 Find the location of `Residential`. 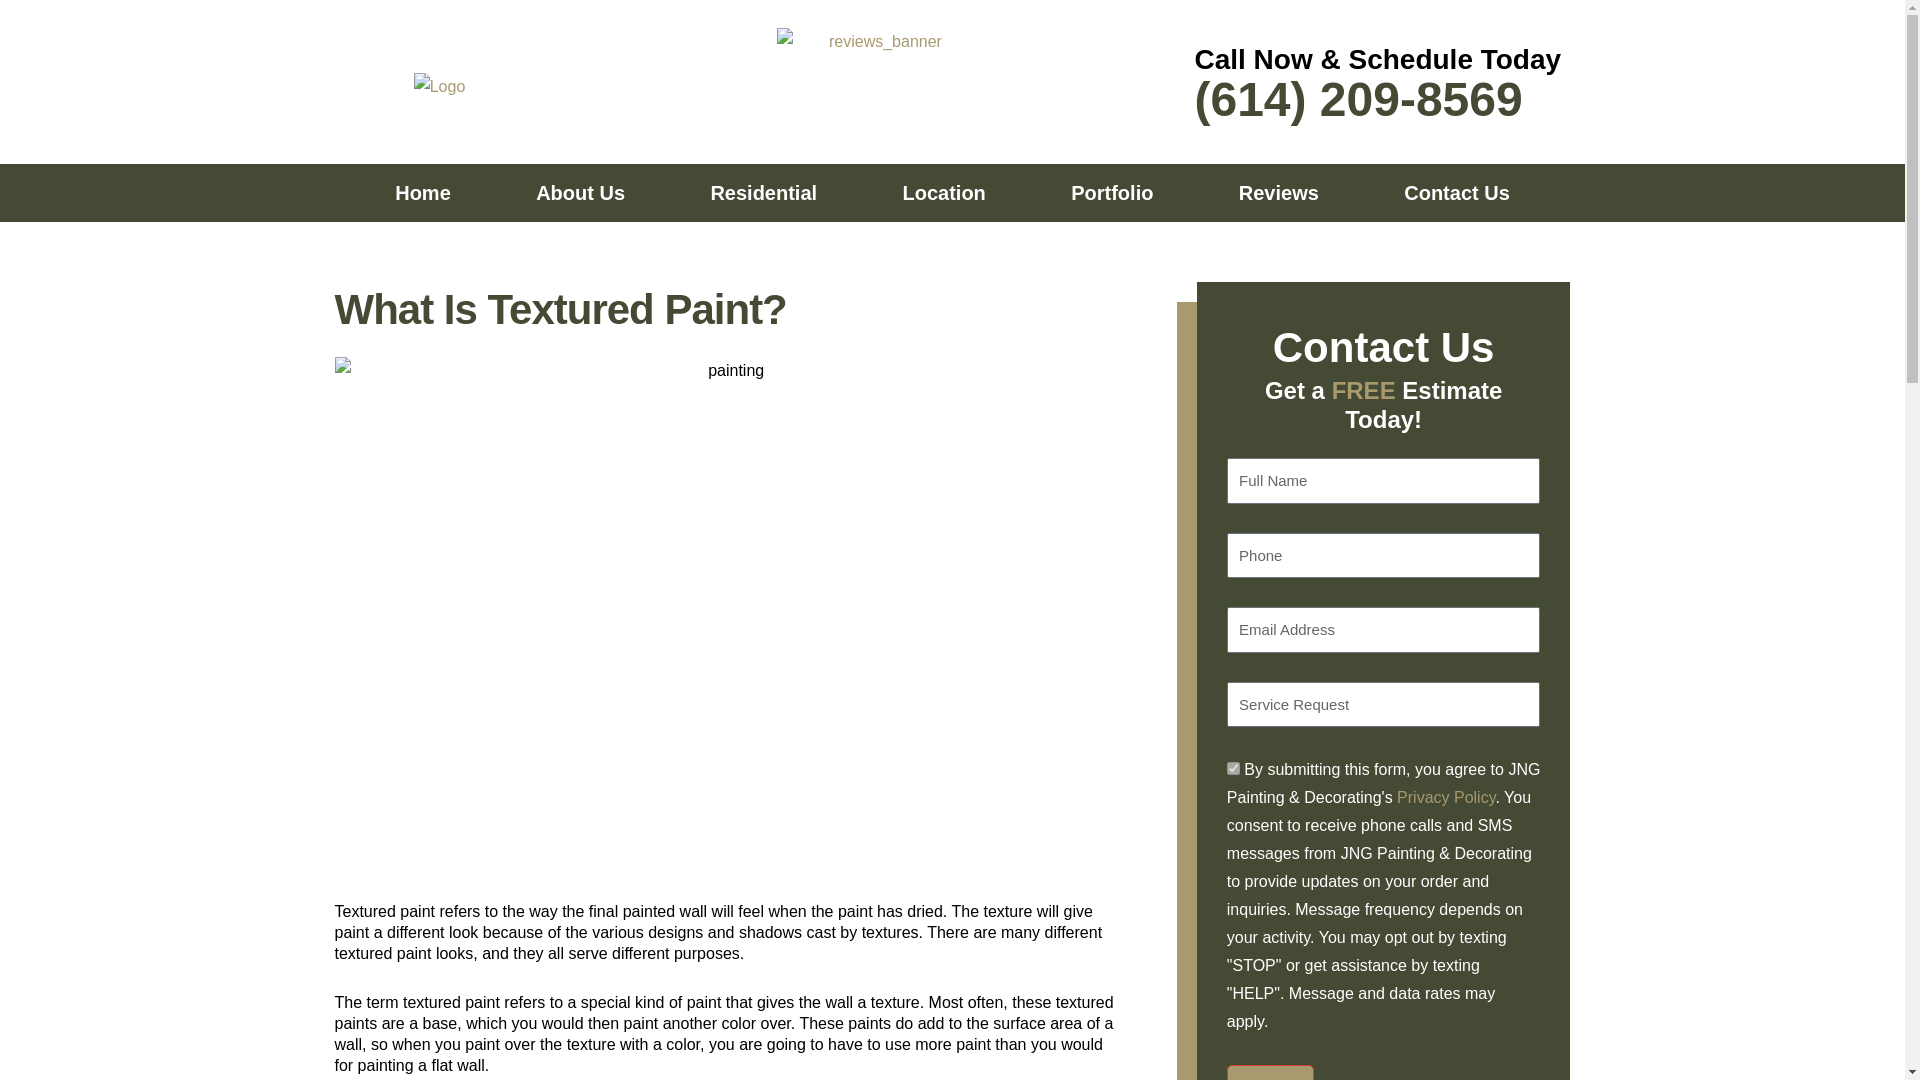

Residential is located at coordinates (764, 193).